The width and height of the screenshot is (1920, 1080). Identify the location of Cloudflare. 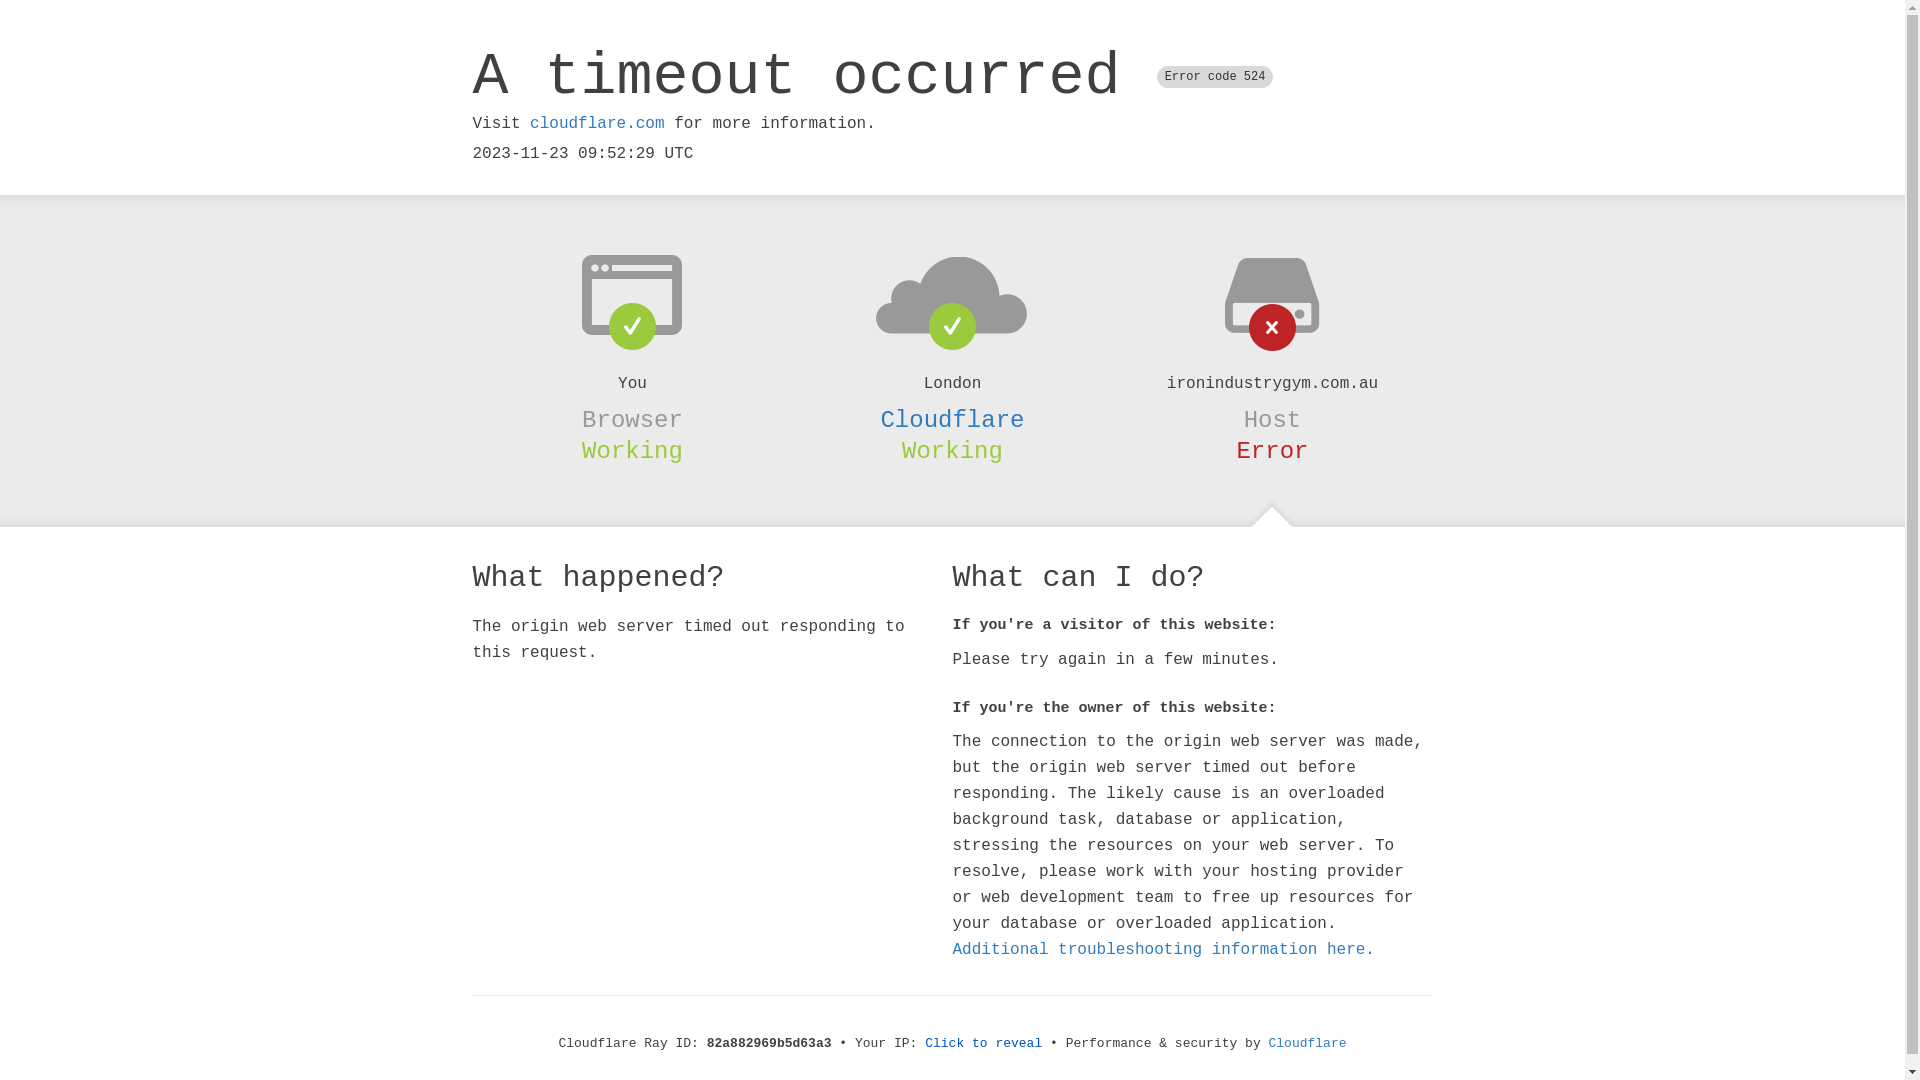
(1308, 1044).